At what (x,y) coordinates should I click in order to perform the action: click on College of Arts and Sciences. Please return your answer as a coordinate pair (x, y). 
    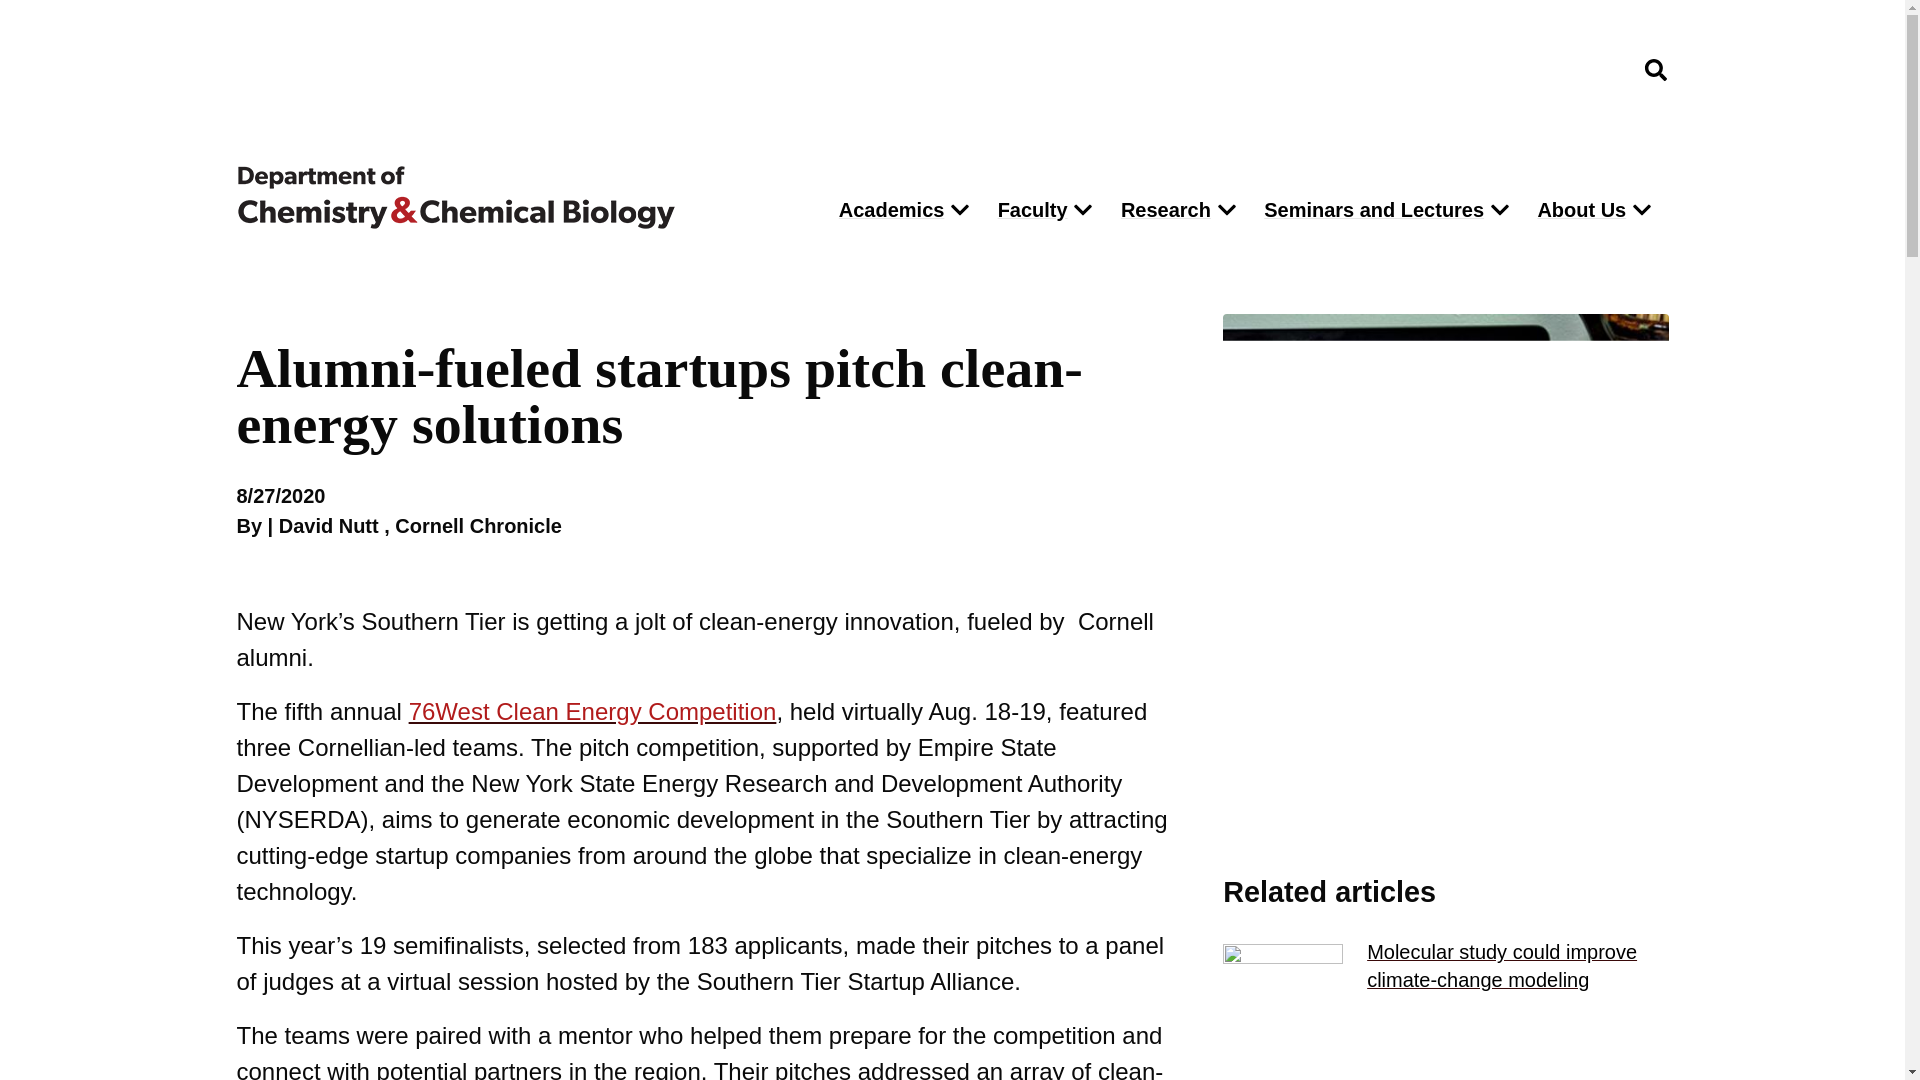
    Looking at the image, I should click on (1512, 69).